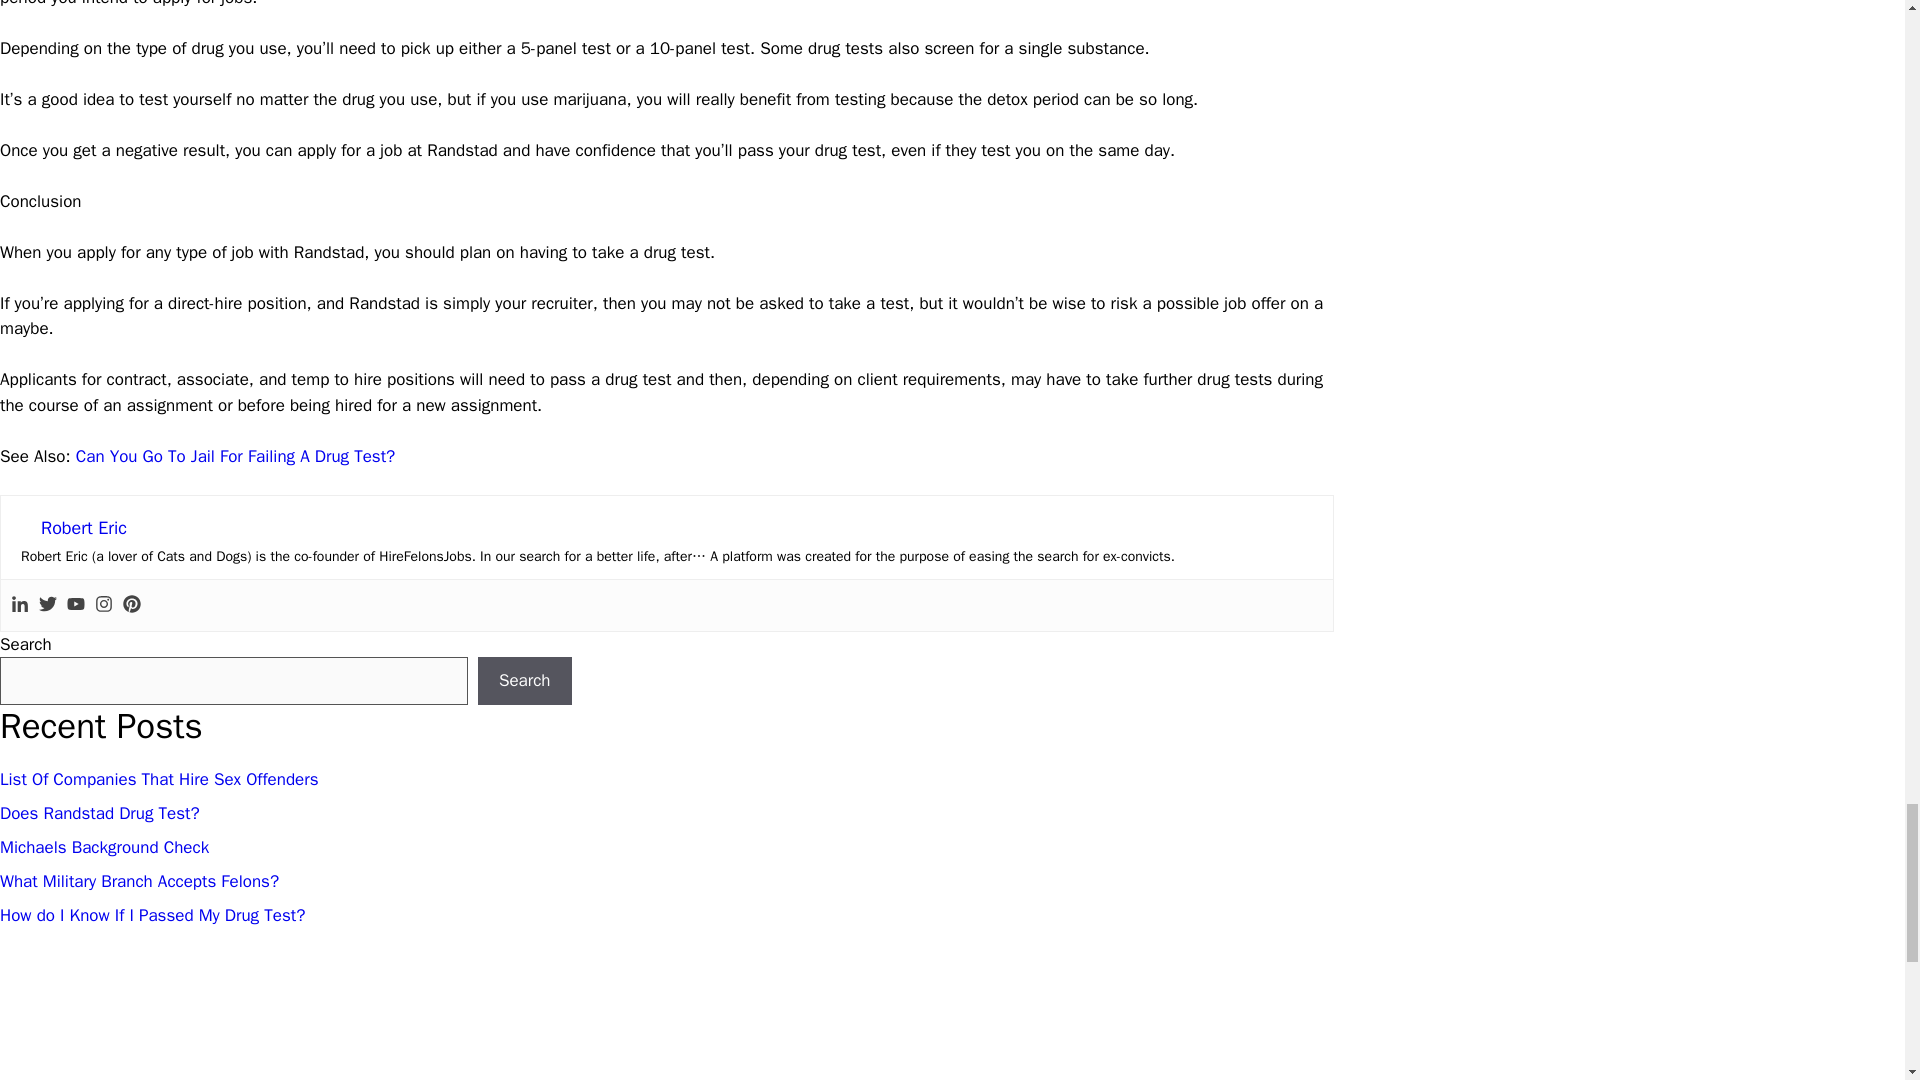 The image size is (1920, 1080). Describe the element at coordinates (48, 605) in the screenshot. I see `Twitter` at that location.